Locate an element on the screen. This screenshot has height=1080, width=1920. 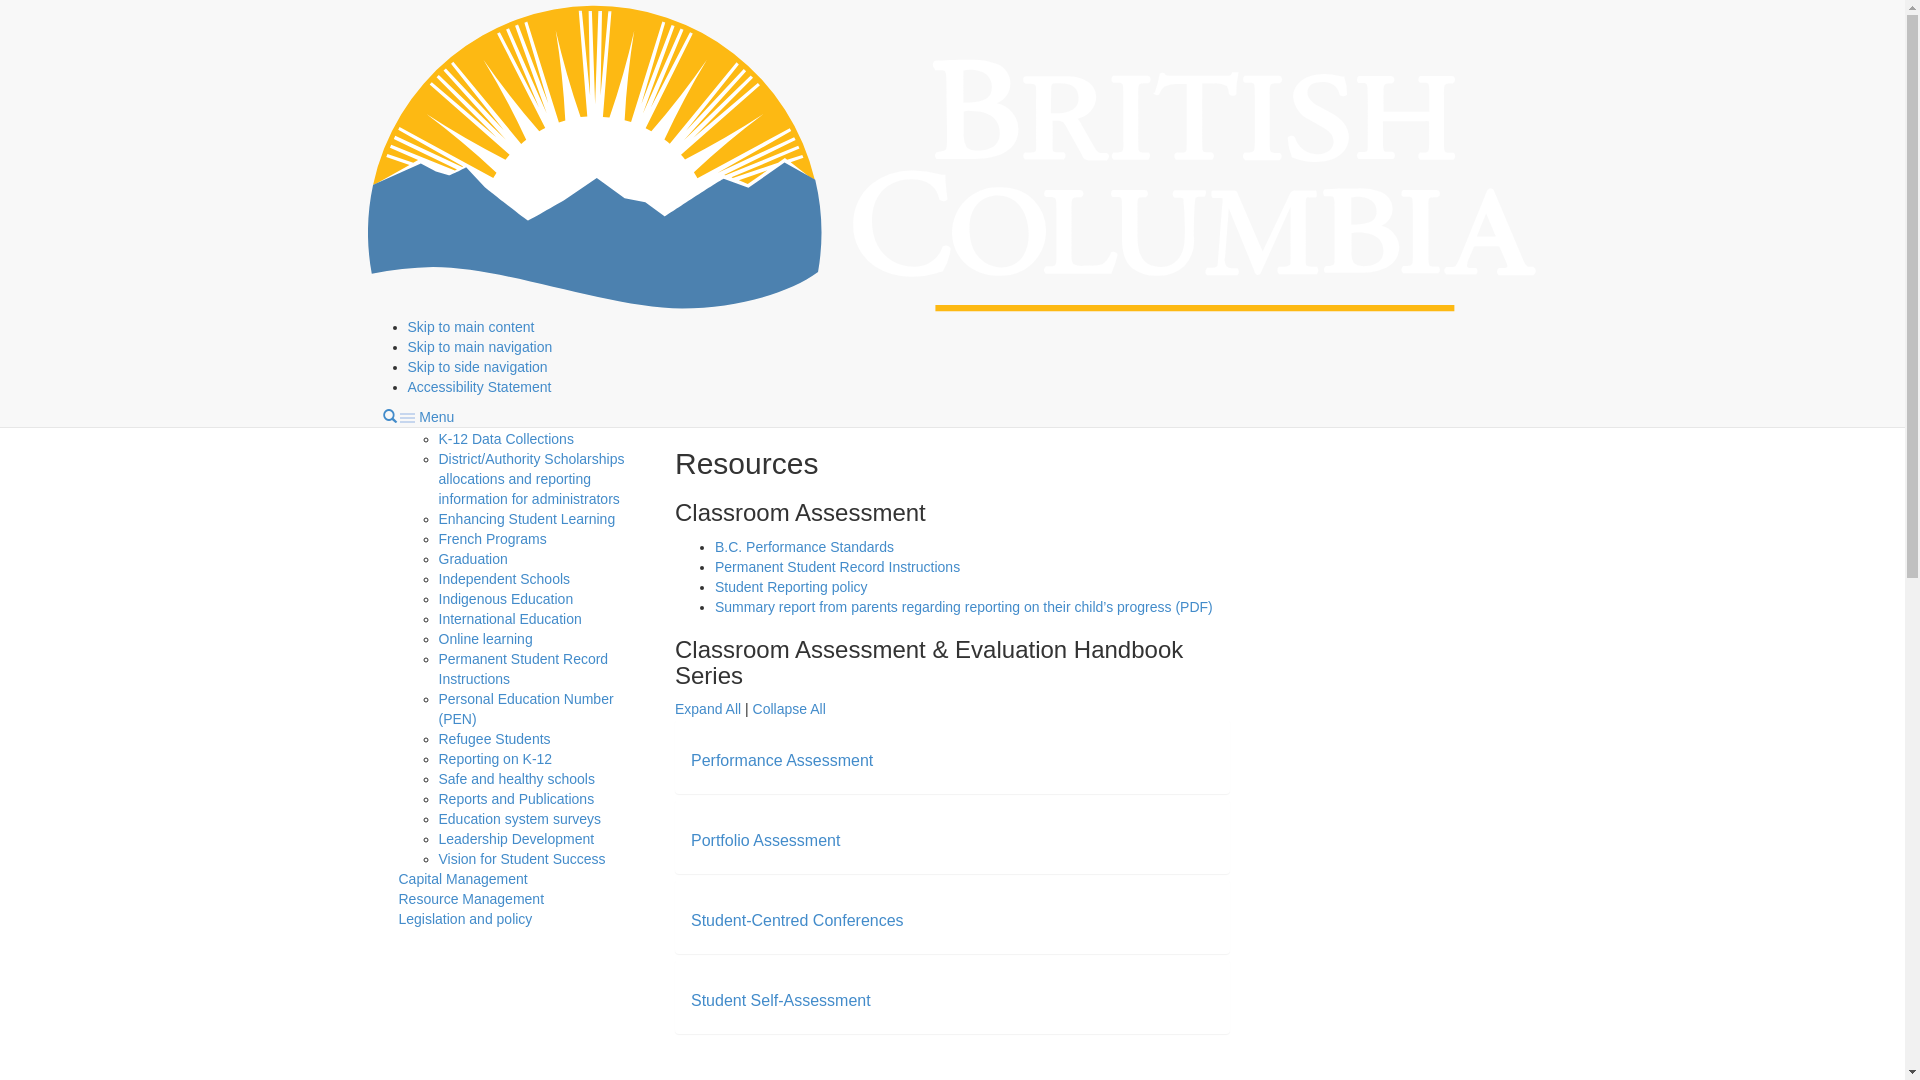
K-12 Data Collections is located at coordinates (506, 438).